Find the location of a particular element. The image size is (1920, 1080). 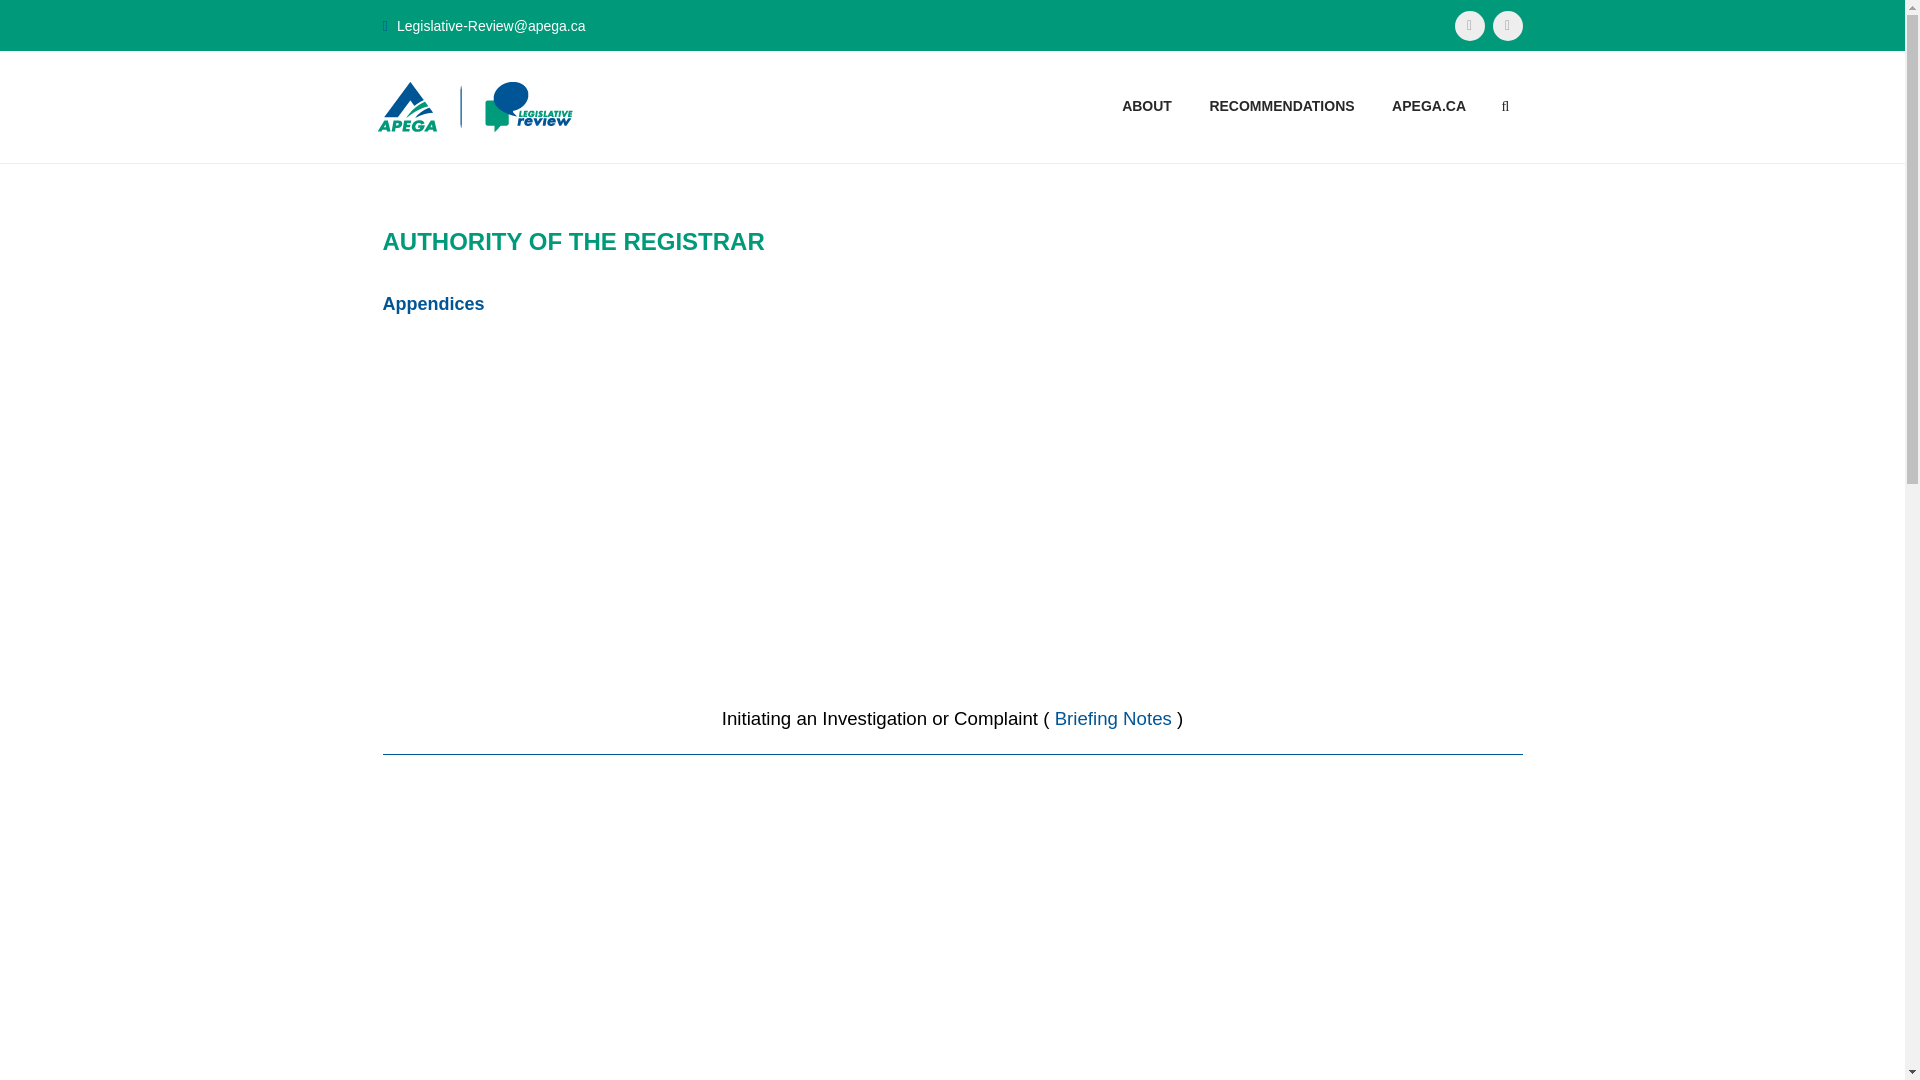

Briefing Notes is located at coordinates (1114, 718).